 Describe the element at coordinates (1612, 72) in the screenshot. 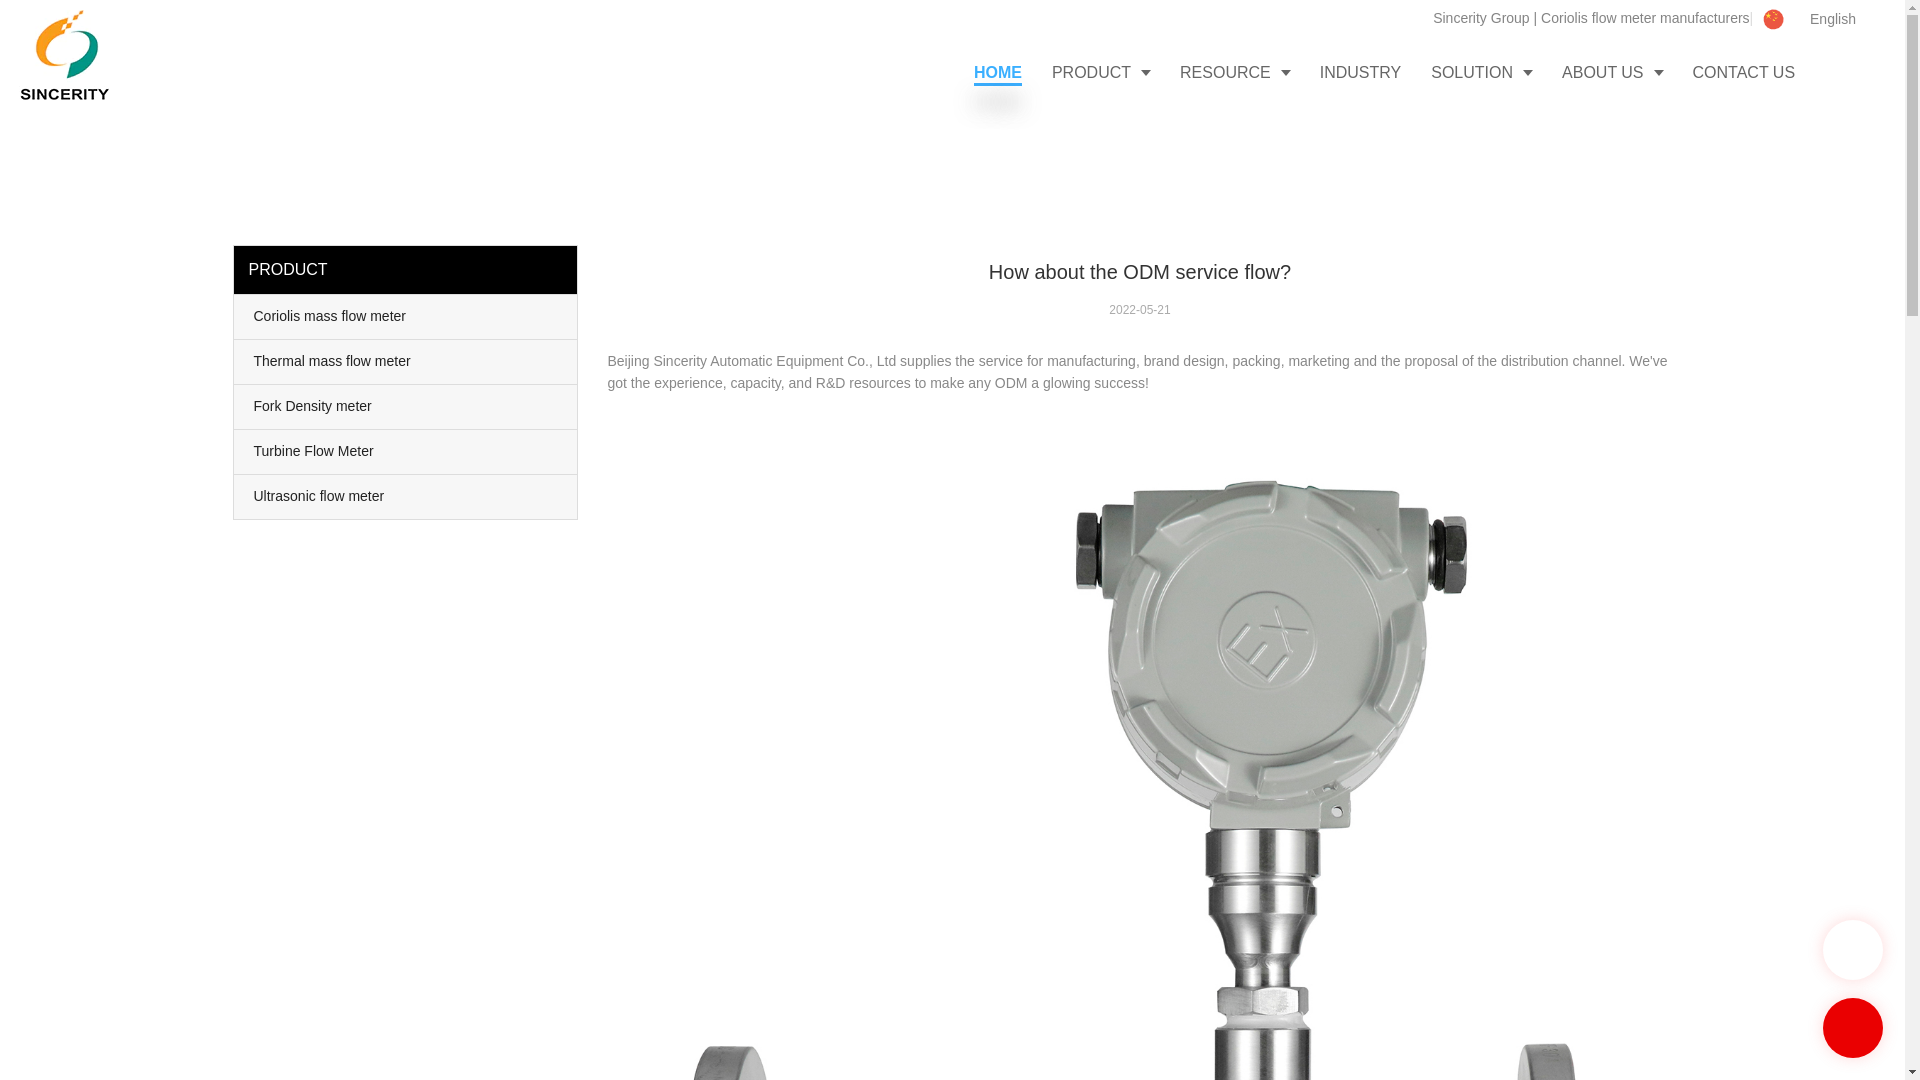

I see `ABOUT US` at that location.